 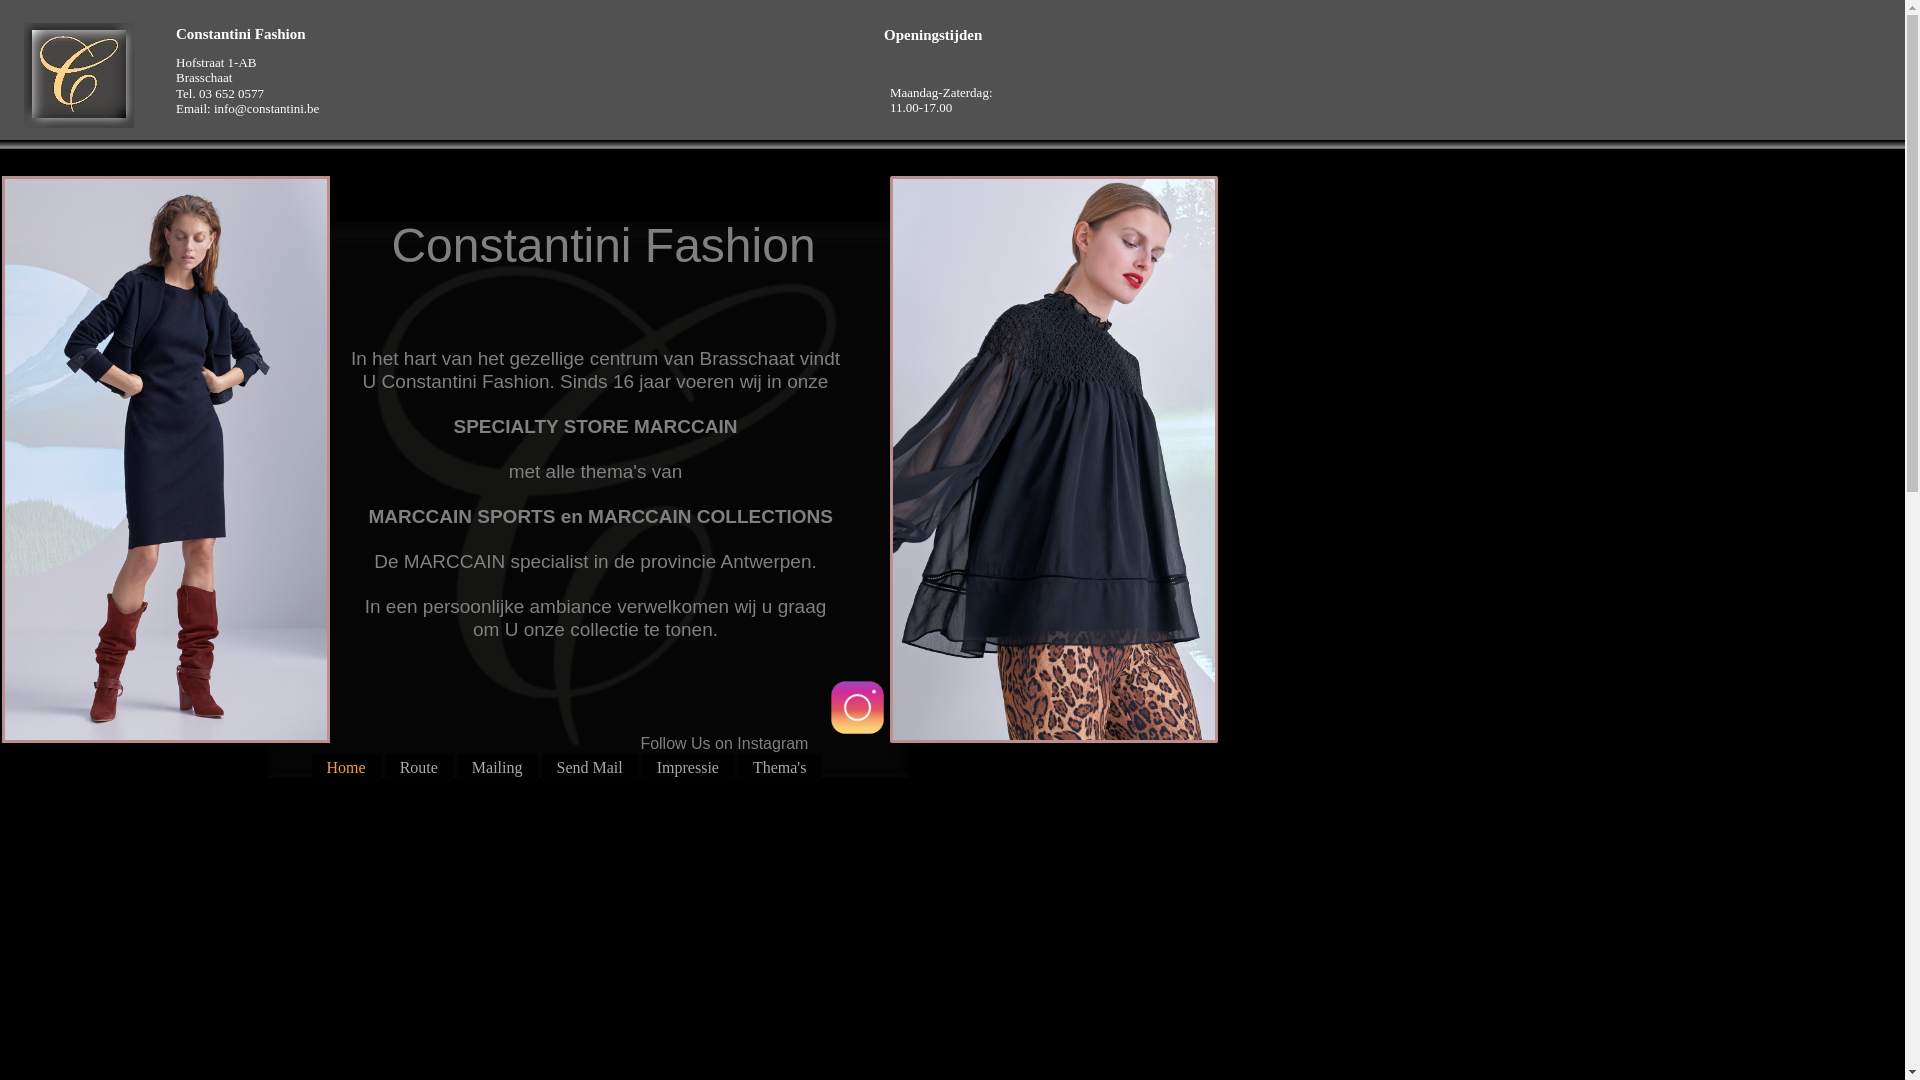 What do you see at coordinates (346, 768) in the screenshot?
I see `Home` at bounding box center [346, 768].